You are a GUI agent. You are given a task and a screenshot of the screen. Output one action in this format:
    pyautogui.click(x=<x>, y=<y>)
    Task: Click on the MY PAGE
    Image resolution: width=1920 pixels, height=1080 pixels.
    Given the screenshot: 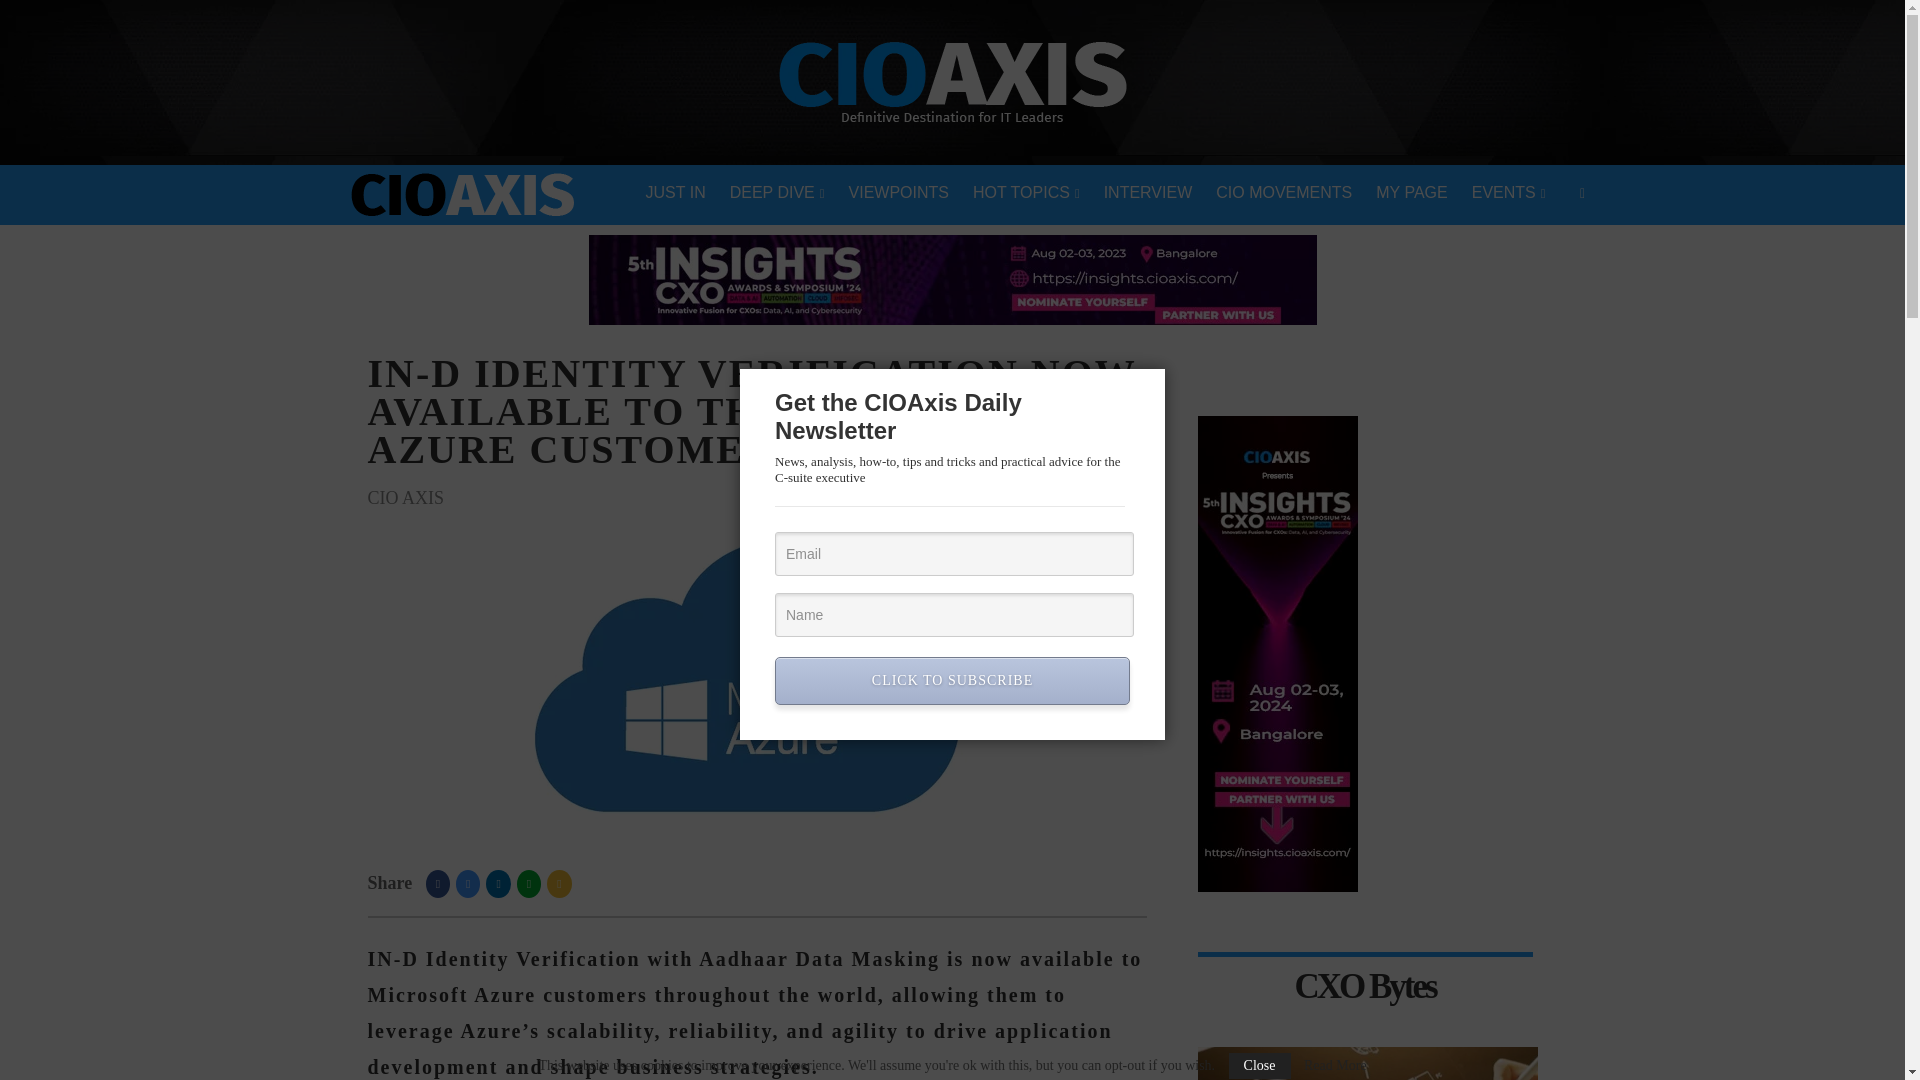 What is the action you would take?
    pyautogui.click(x=1411, y=194)
    